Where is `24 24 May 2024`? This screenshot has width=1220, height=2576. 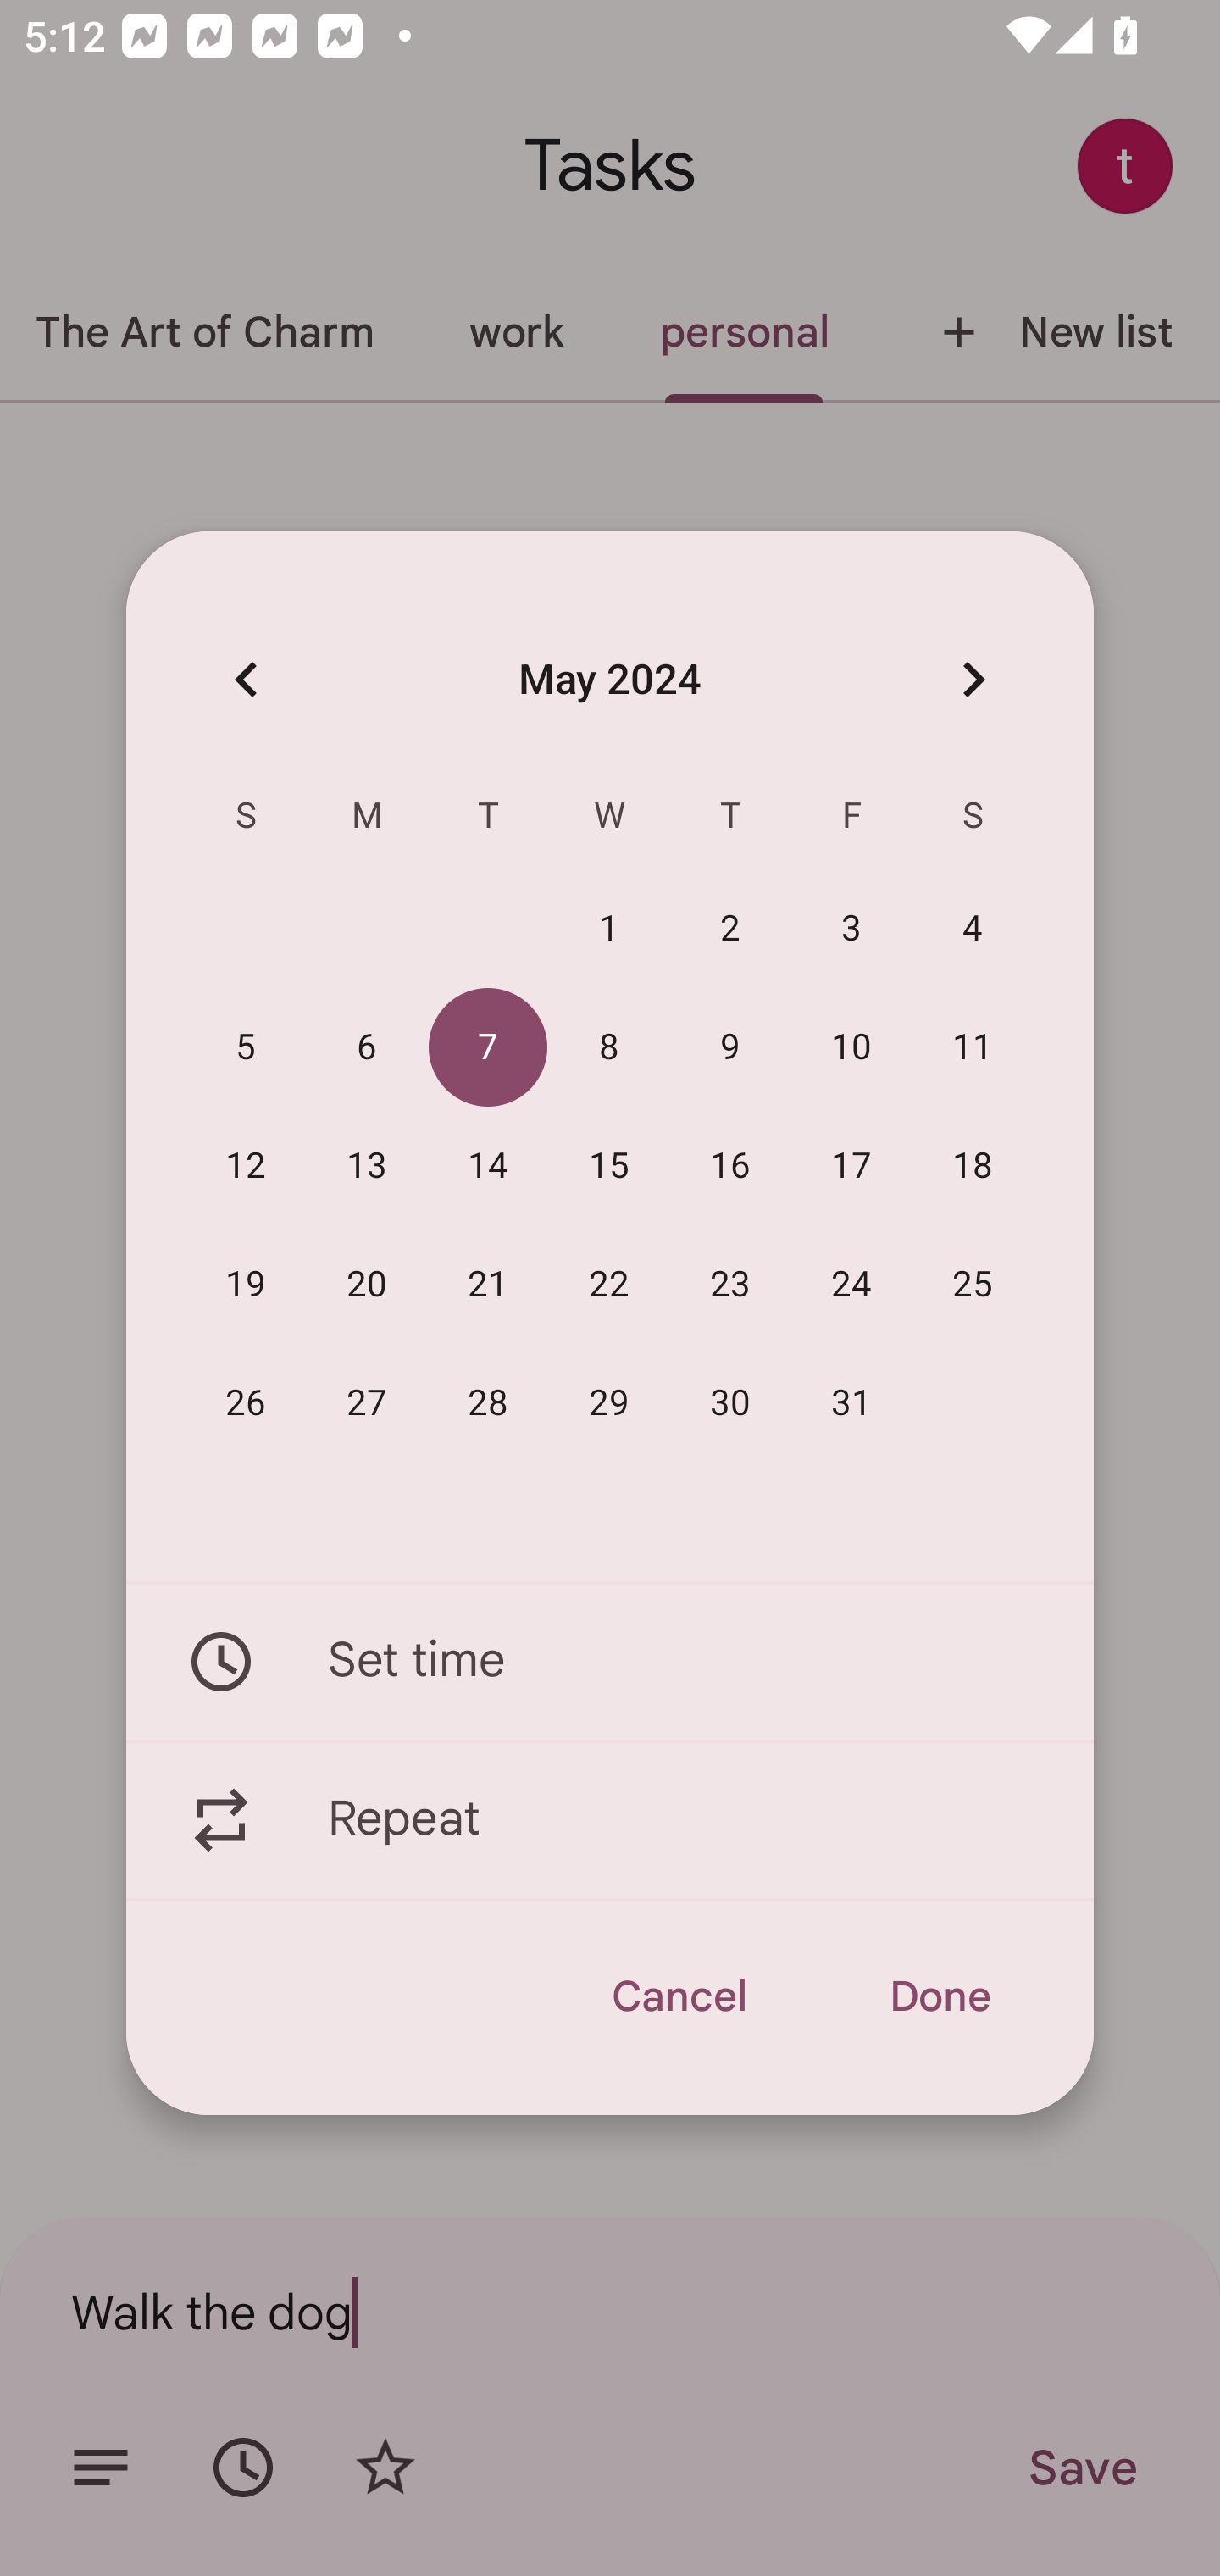 24 24 May 2024 is located at coordinates (852, 1285).